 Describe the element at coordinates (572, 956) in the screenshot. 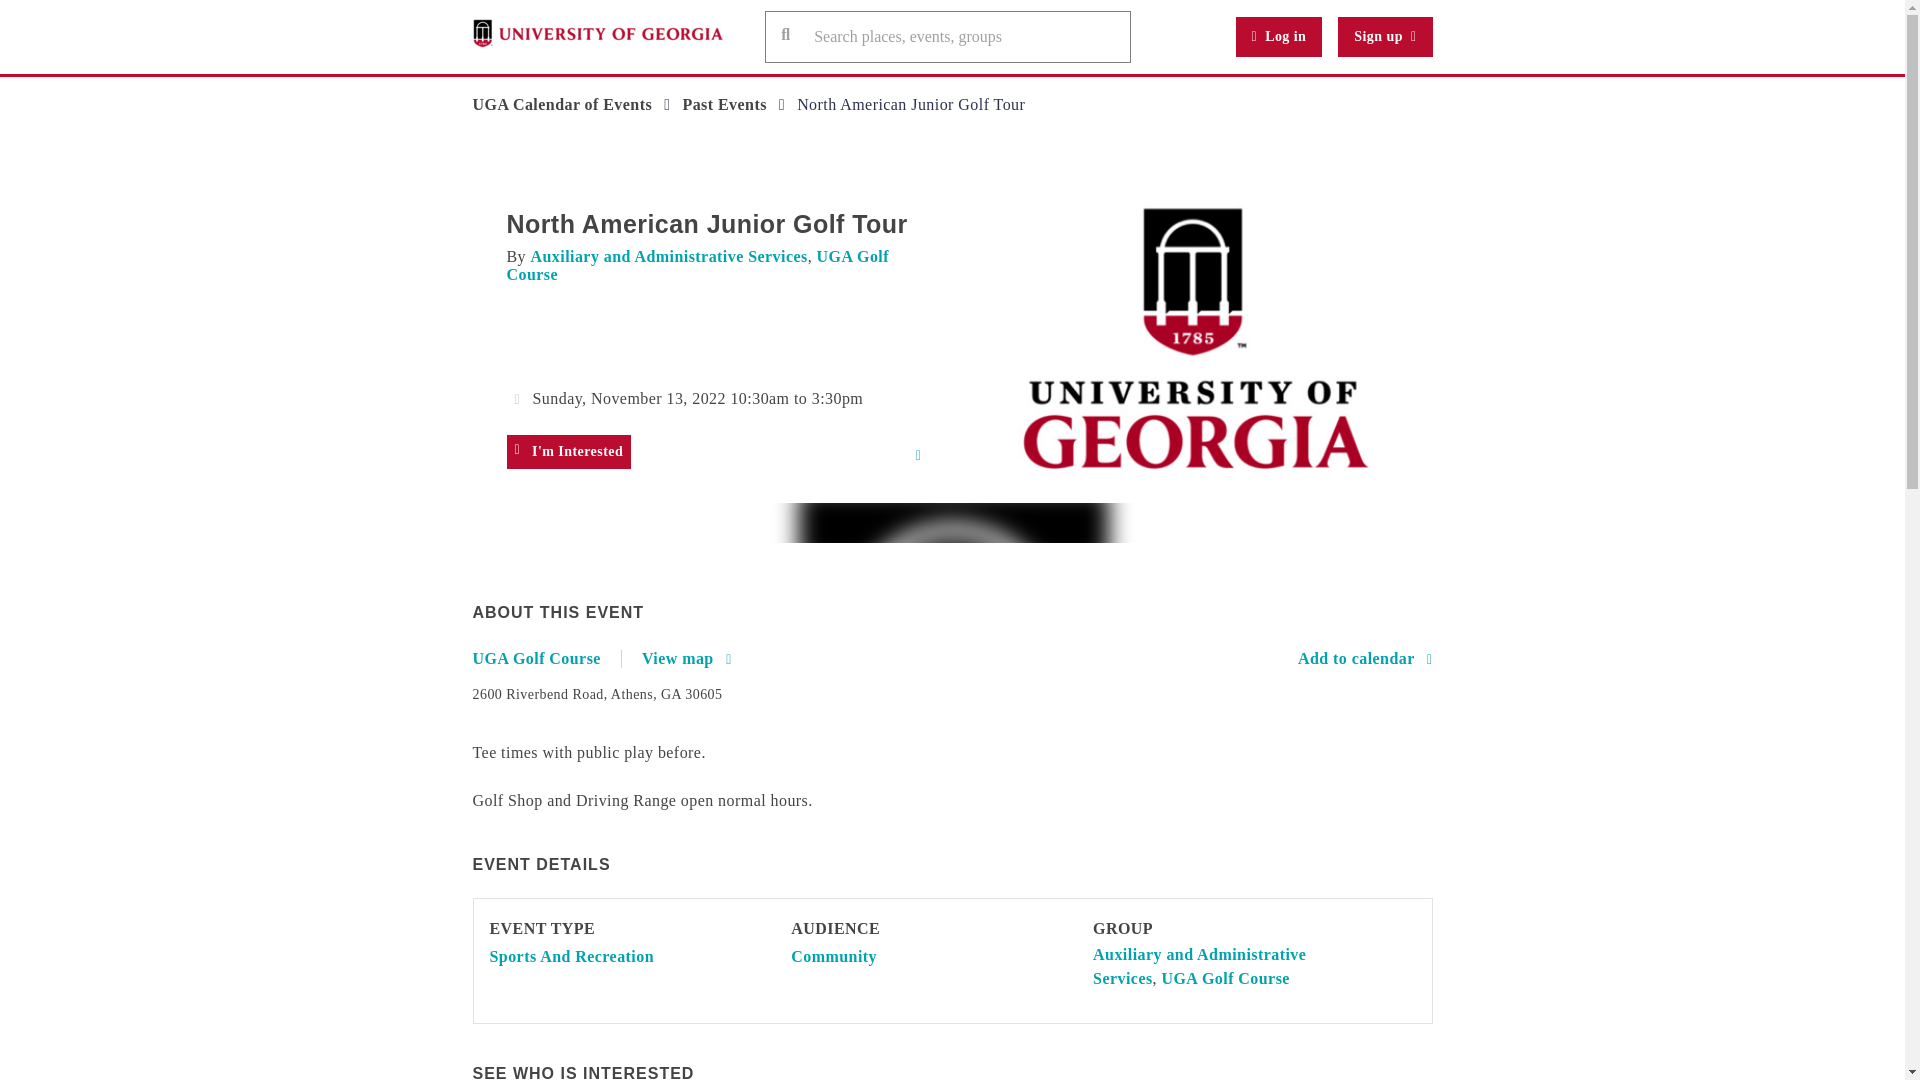

I see `Sports And Recreation` at that location.